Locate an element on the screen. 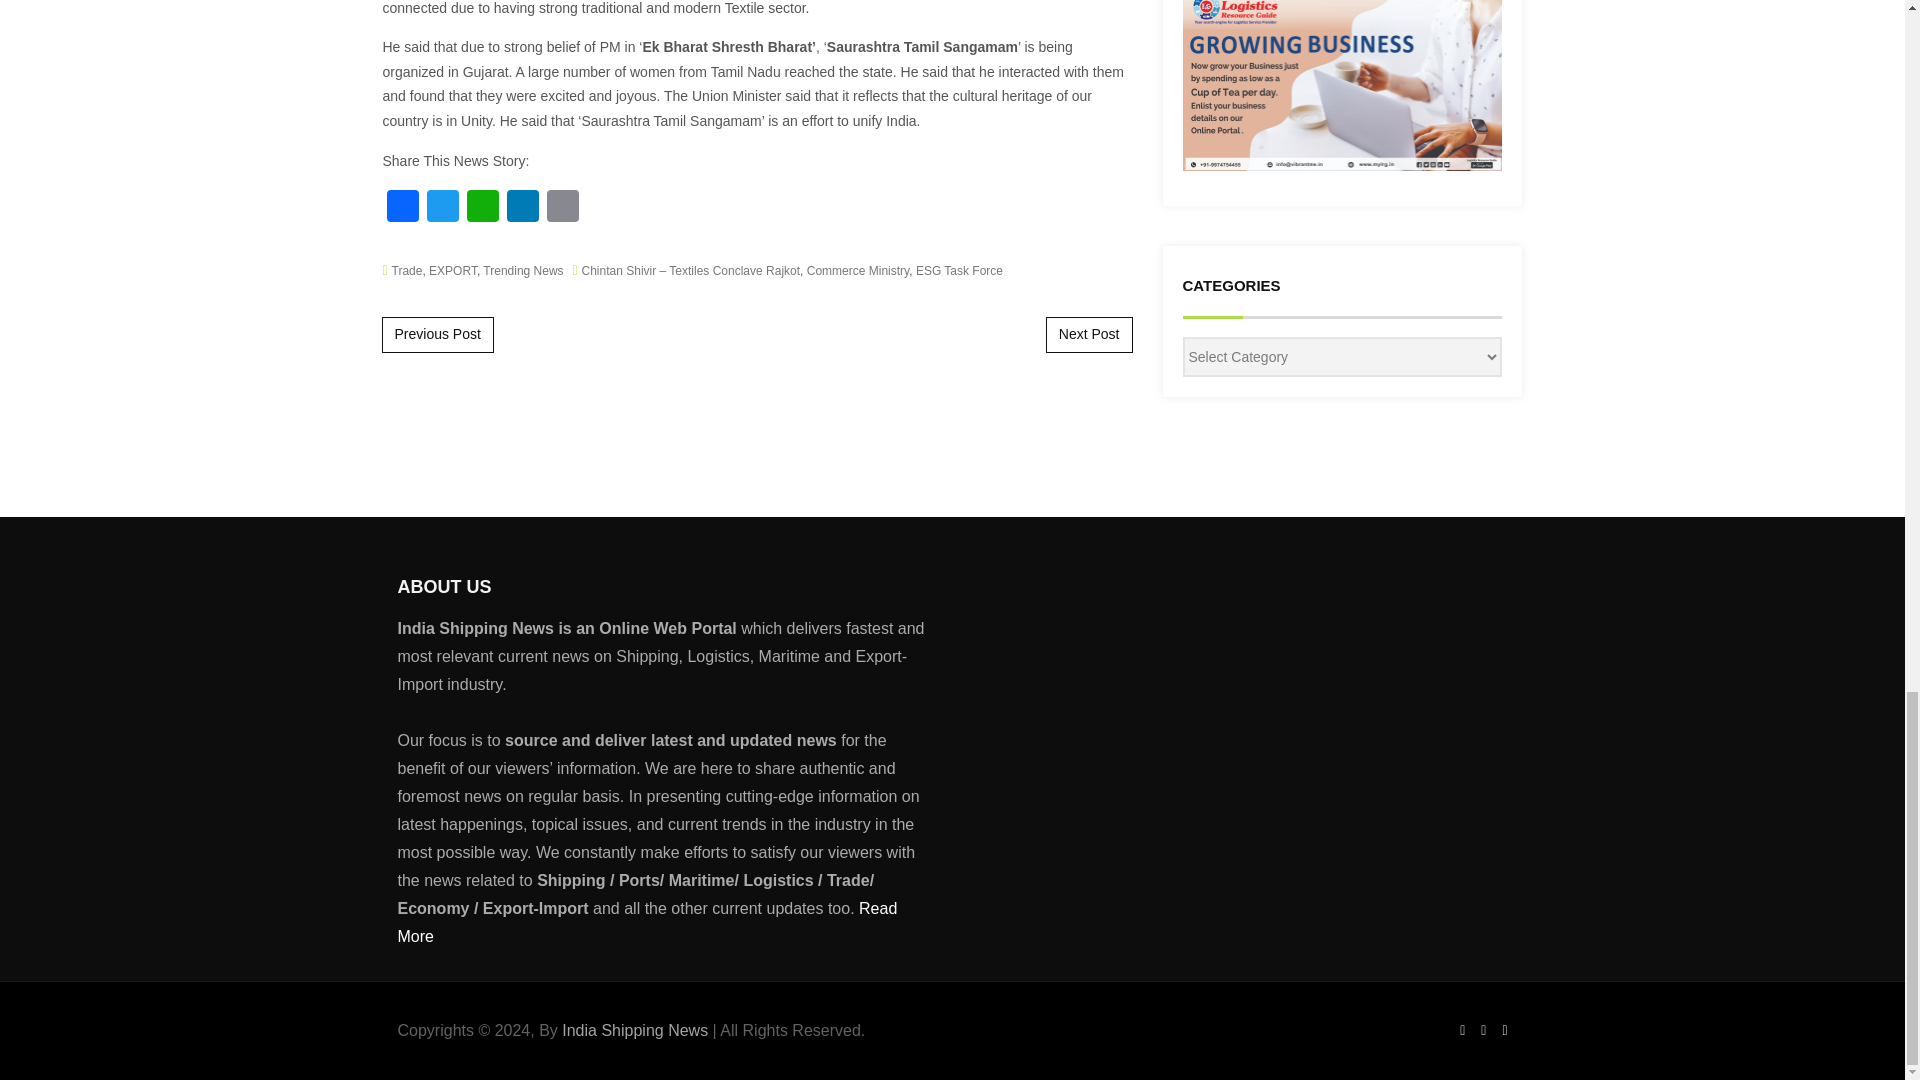  Facebook is located at coordinates (402, 208).